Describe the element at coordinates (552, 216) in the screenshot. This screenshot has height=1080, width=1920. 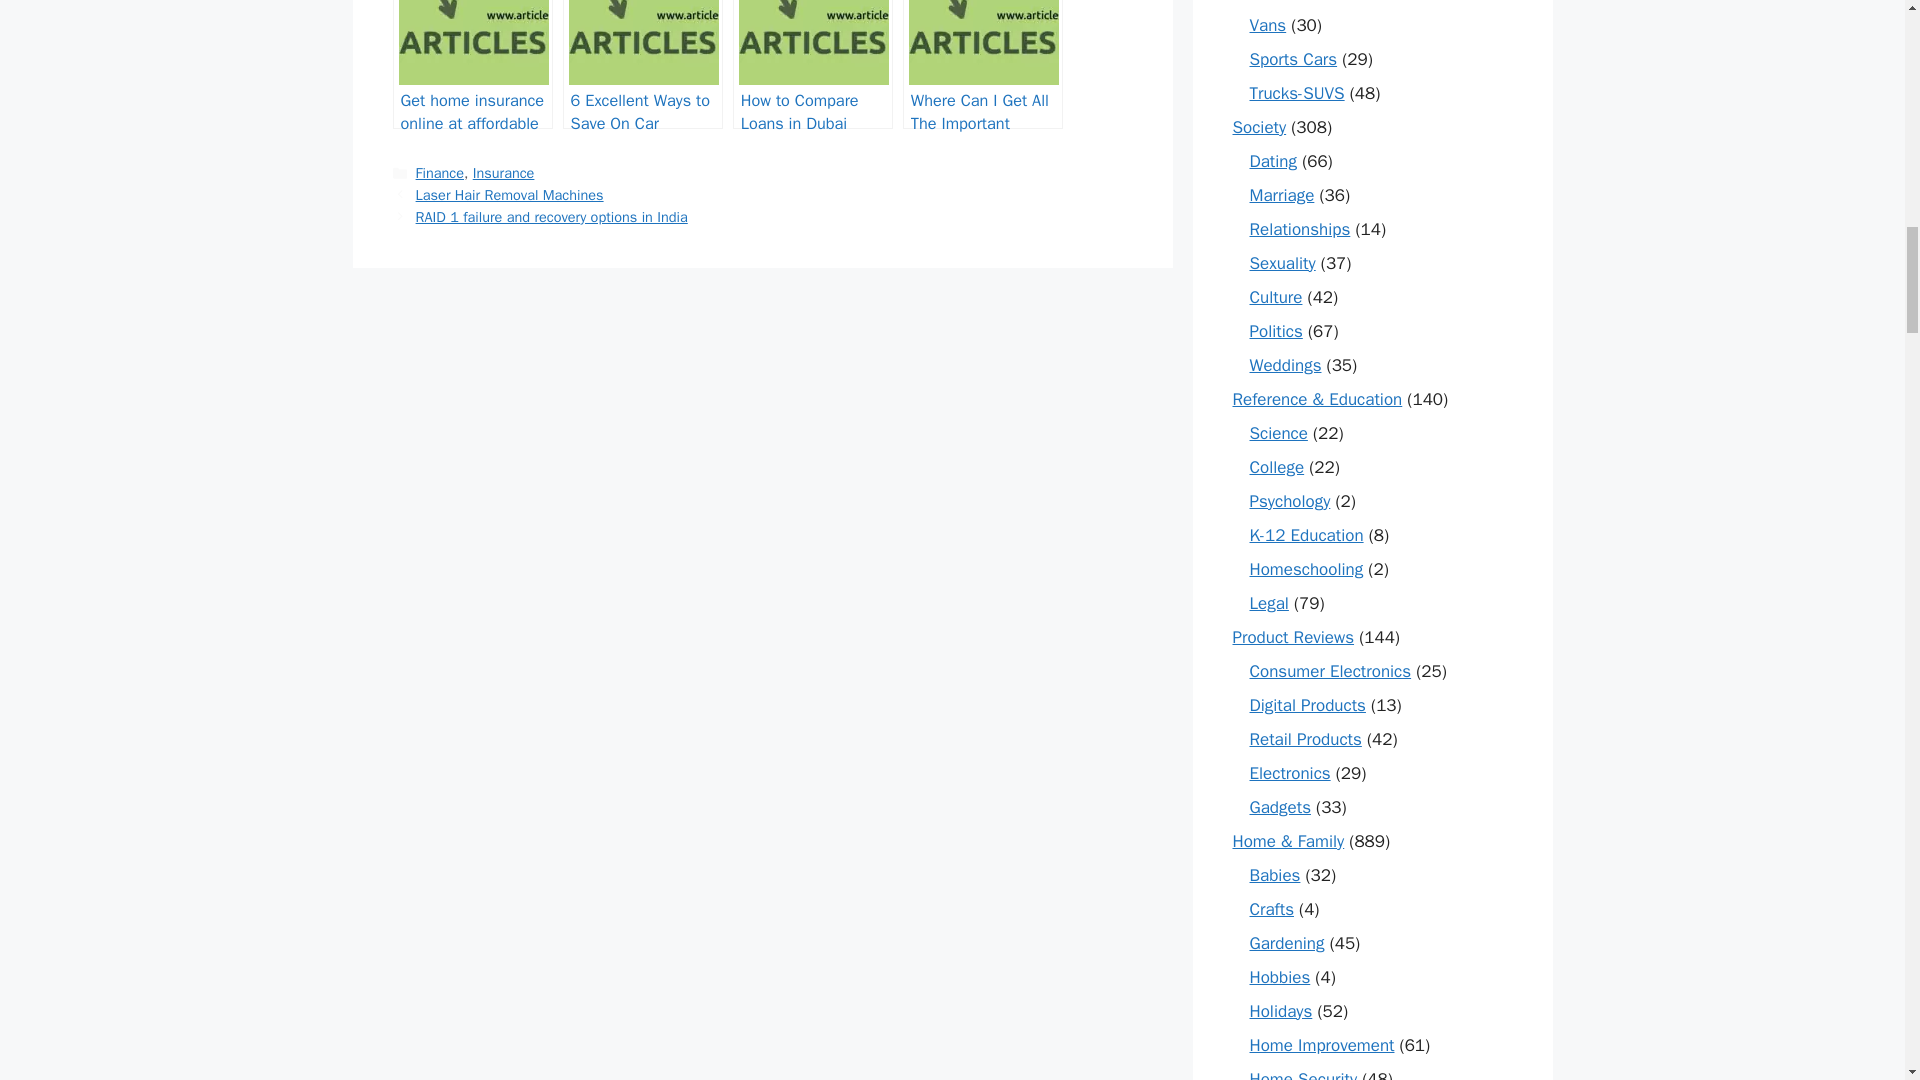
I see `RAID 1 failure and recovery options in India` at that location.